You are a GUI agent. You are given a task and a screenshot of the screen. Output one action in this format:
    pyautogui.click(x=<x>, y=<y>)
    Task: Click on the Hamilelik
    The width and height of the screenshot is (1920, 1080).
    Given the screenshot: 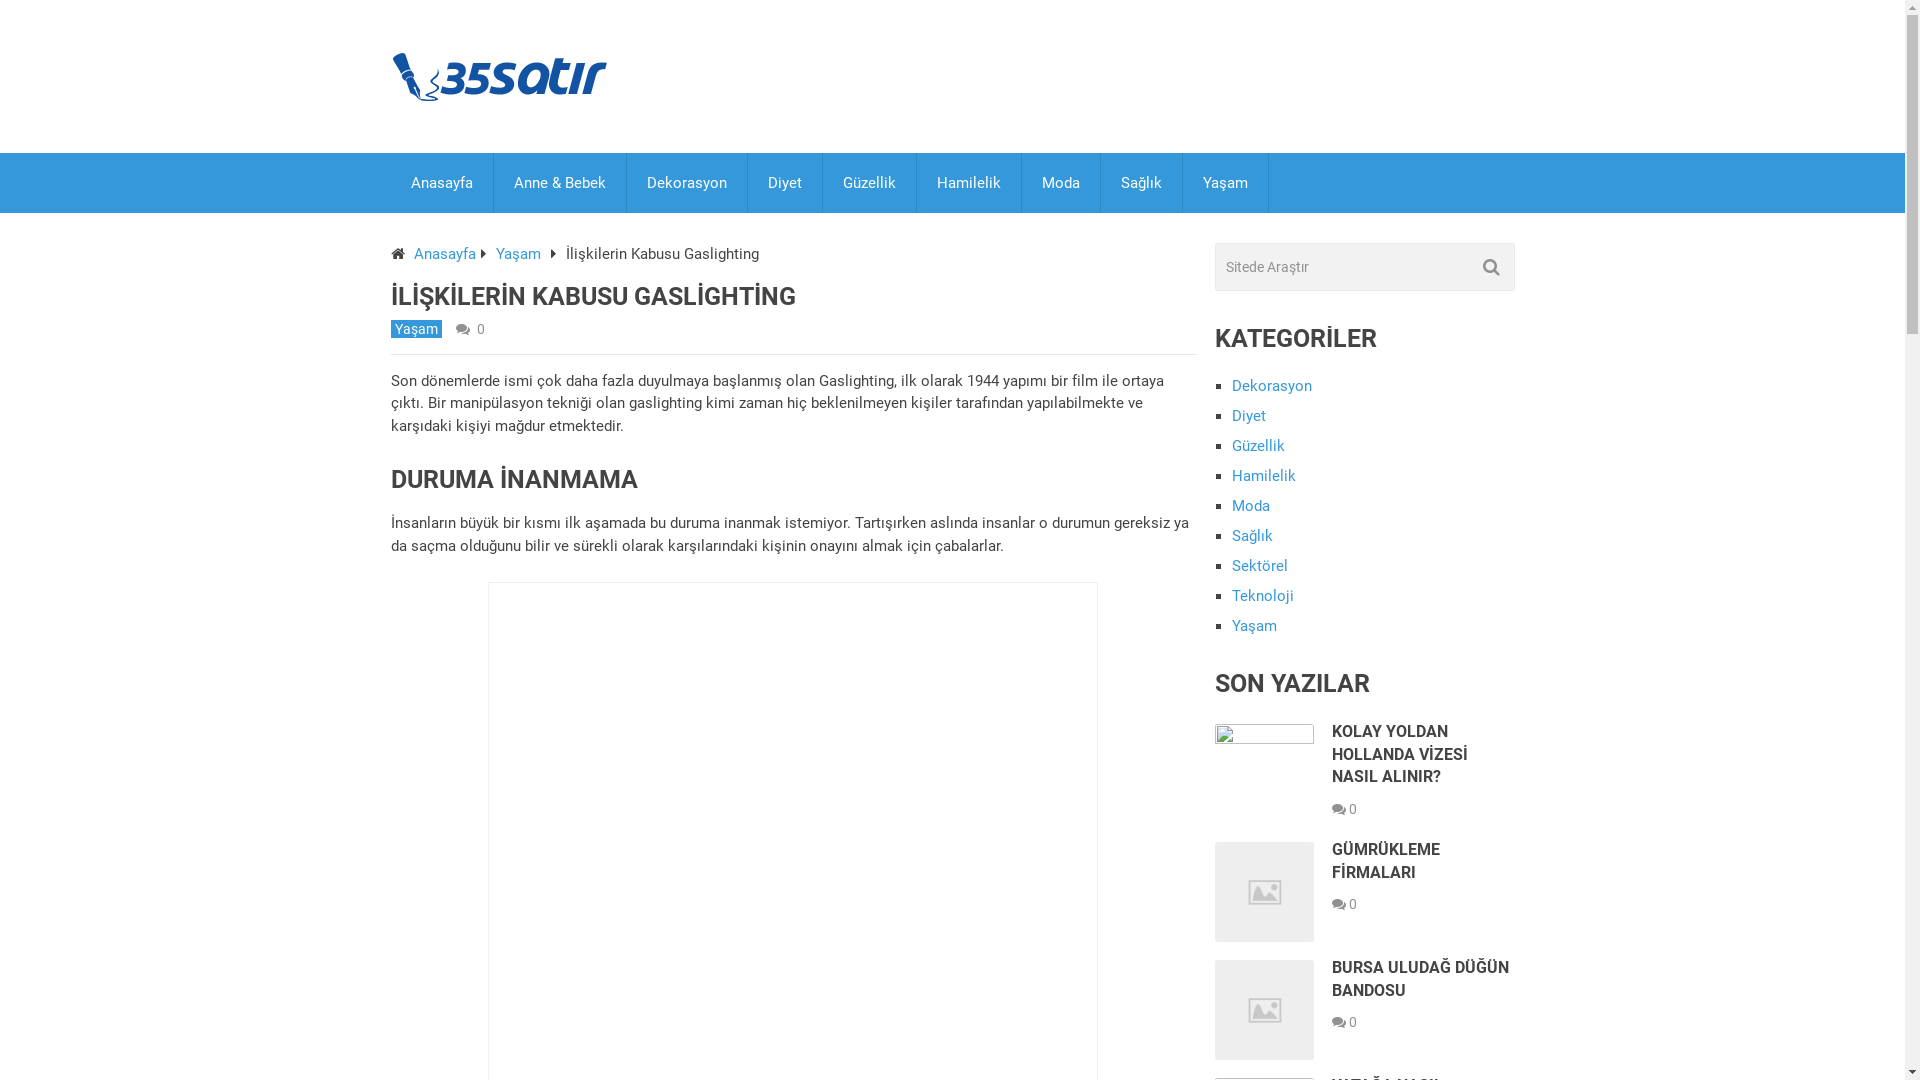 What is the action you would take?
    pyautogui.click(x=968, y=183)
    